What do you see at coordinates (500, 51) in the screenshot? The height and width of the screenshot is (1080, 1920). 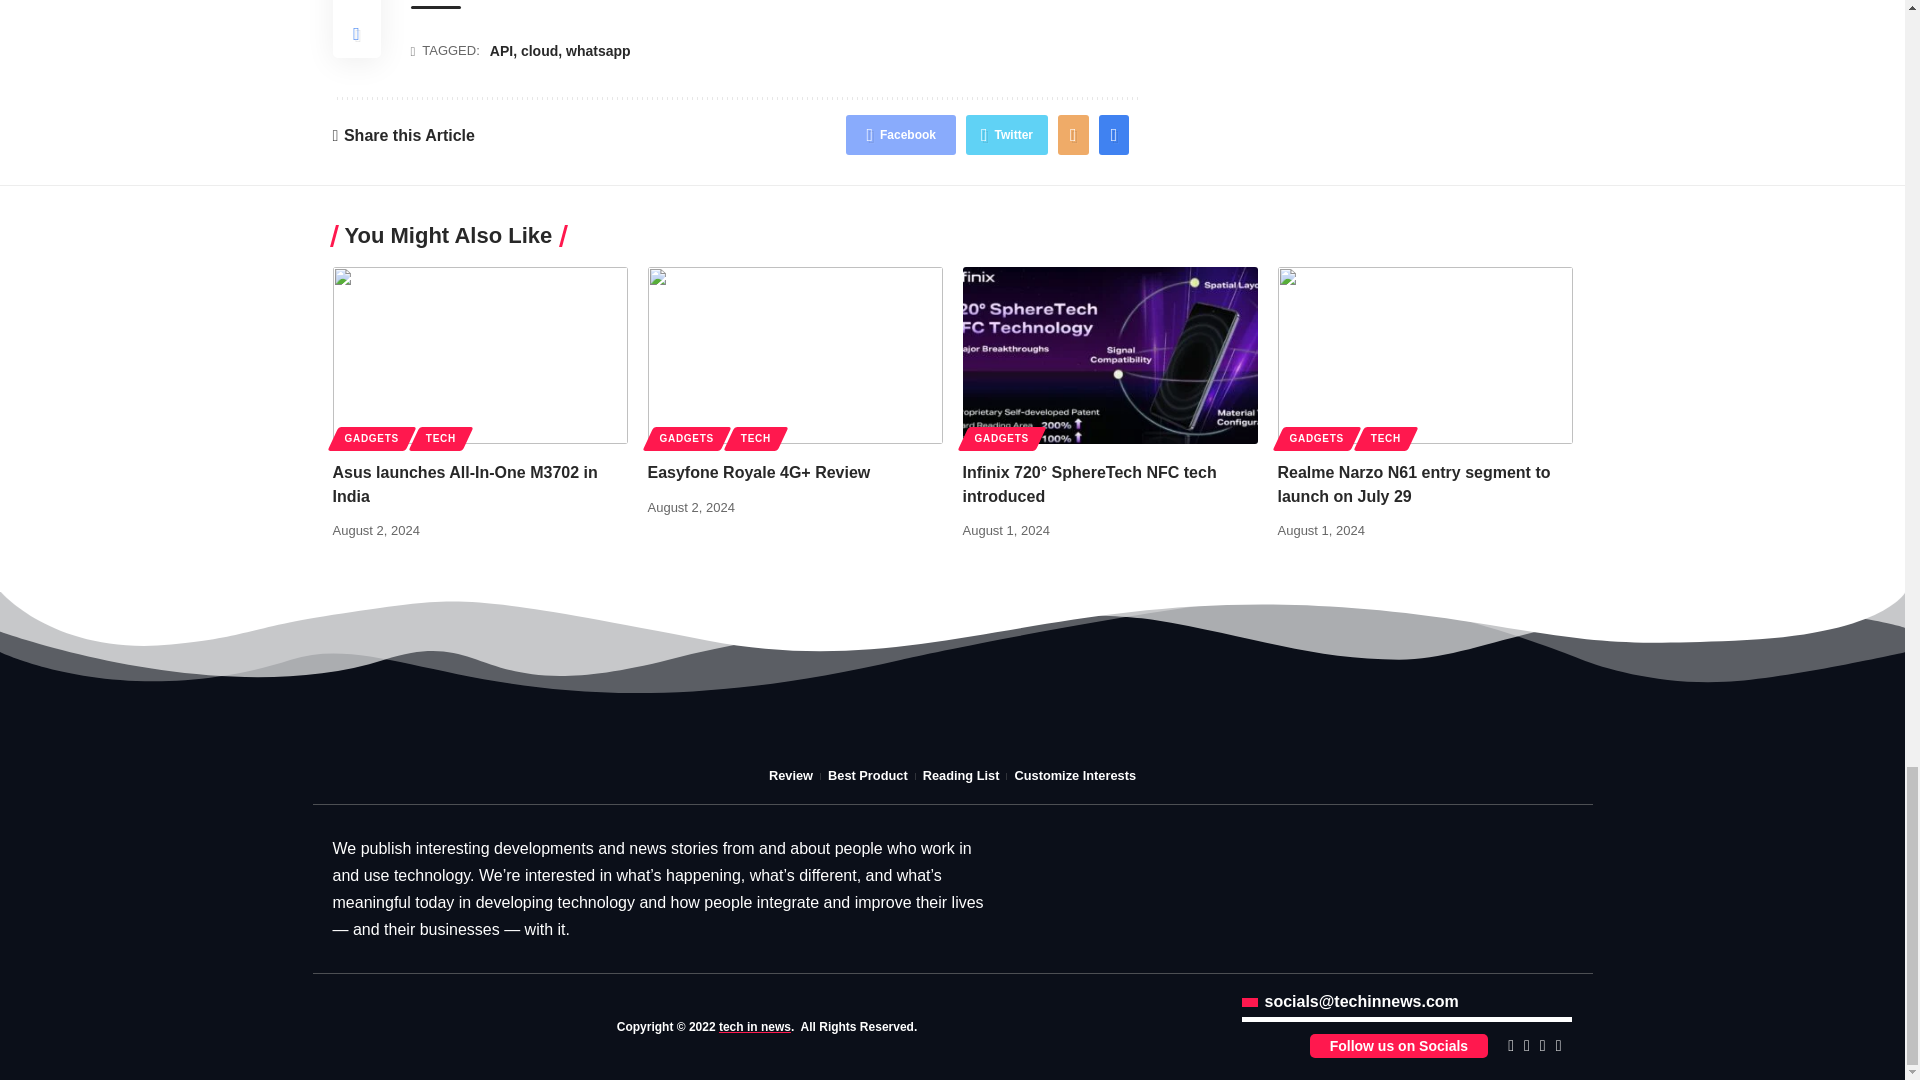 I see `API` at bounding box center [500, 51].